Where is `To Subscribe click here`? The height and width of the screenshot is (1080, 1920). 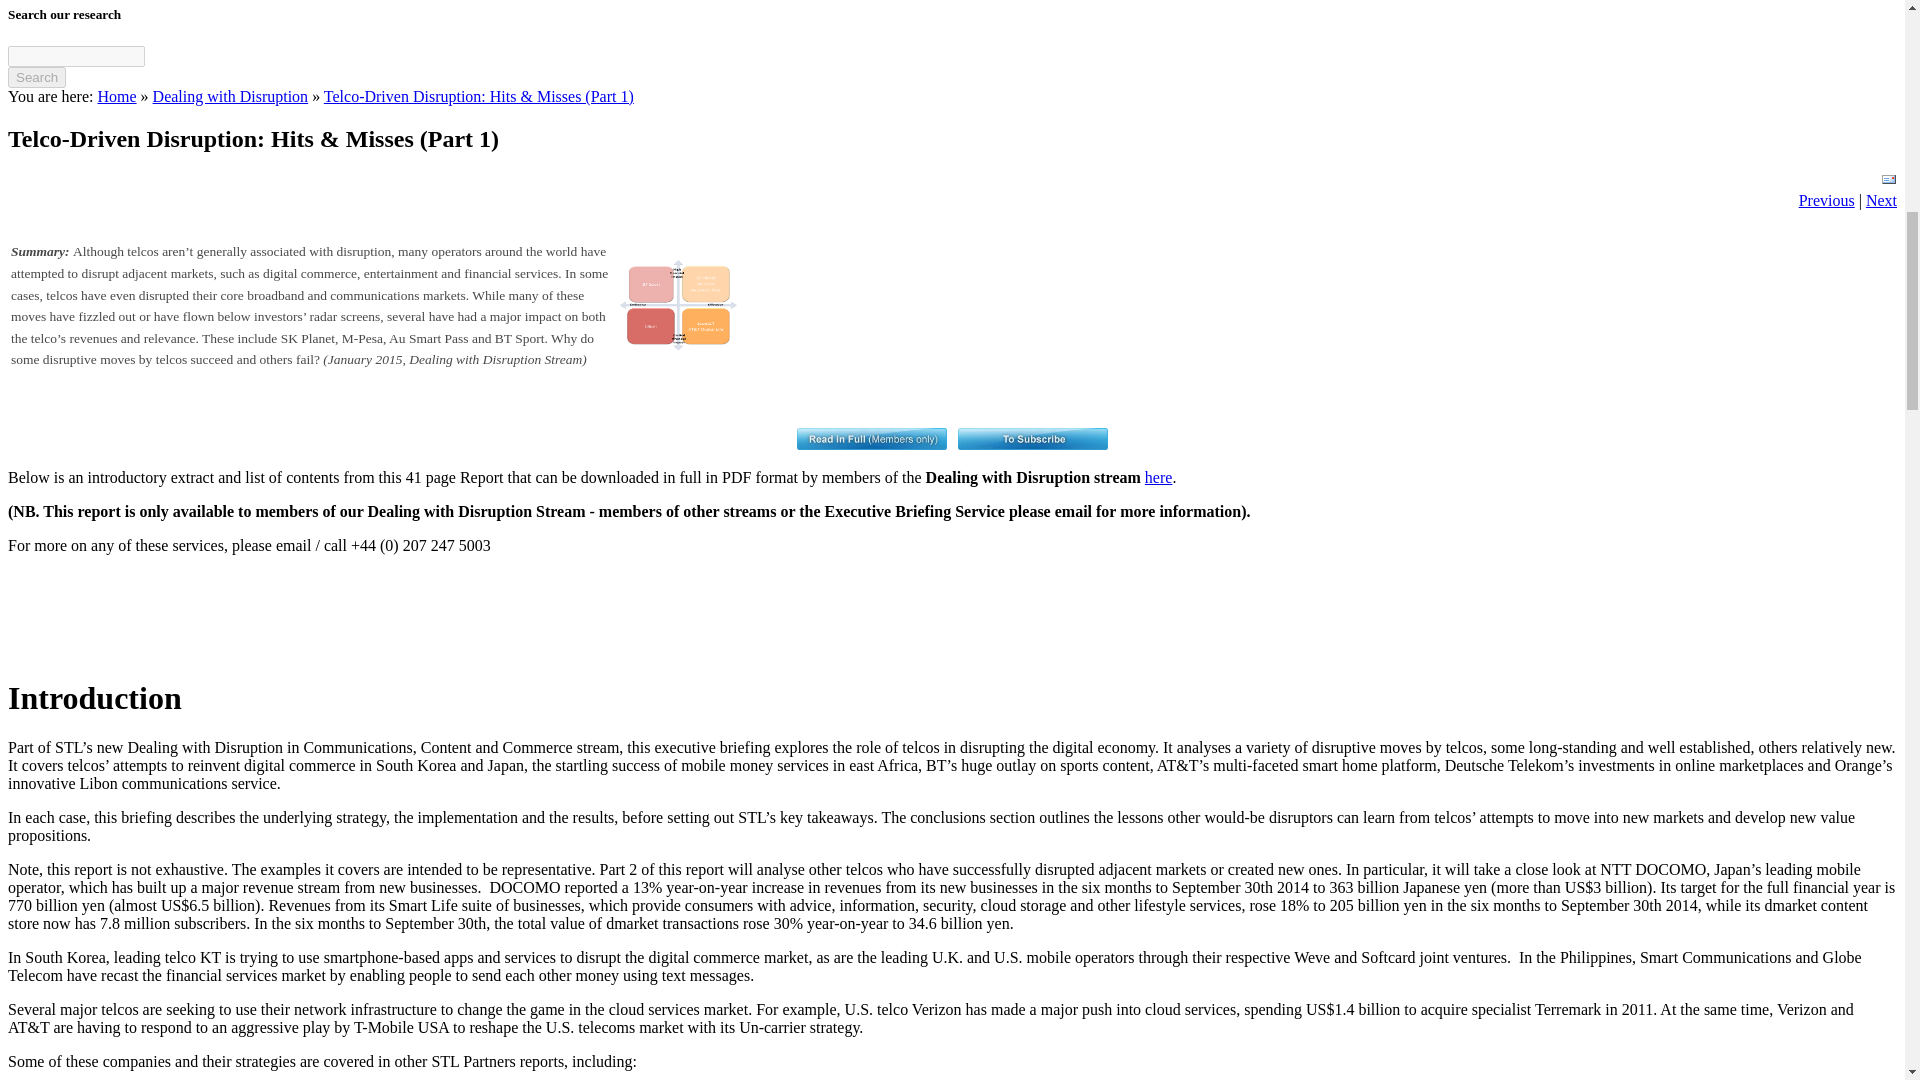
To Subscribe click here is located at coordinates (1032, 438).